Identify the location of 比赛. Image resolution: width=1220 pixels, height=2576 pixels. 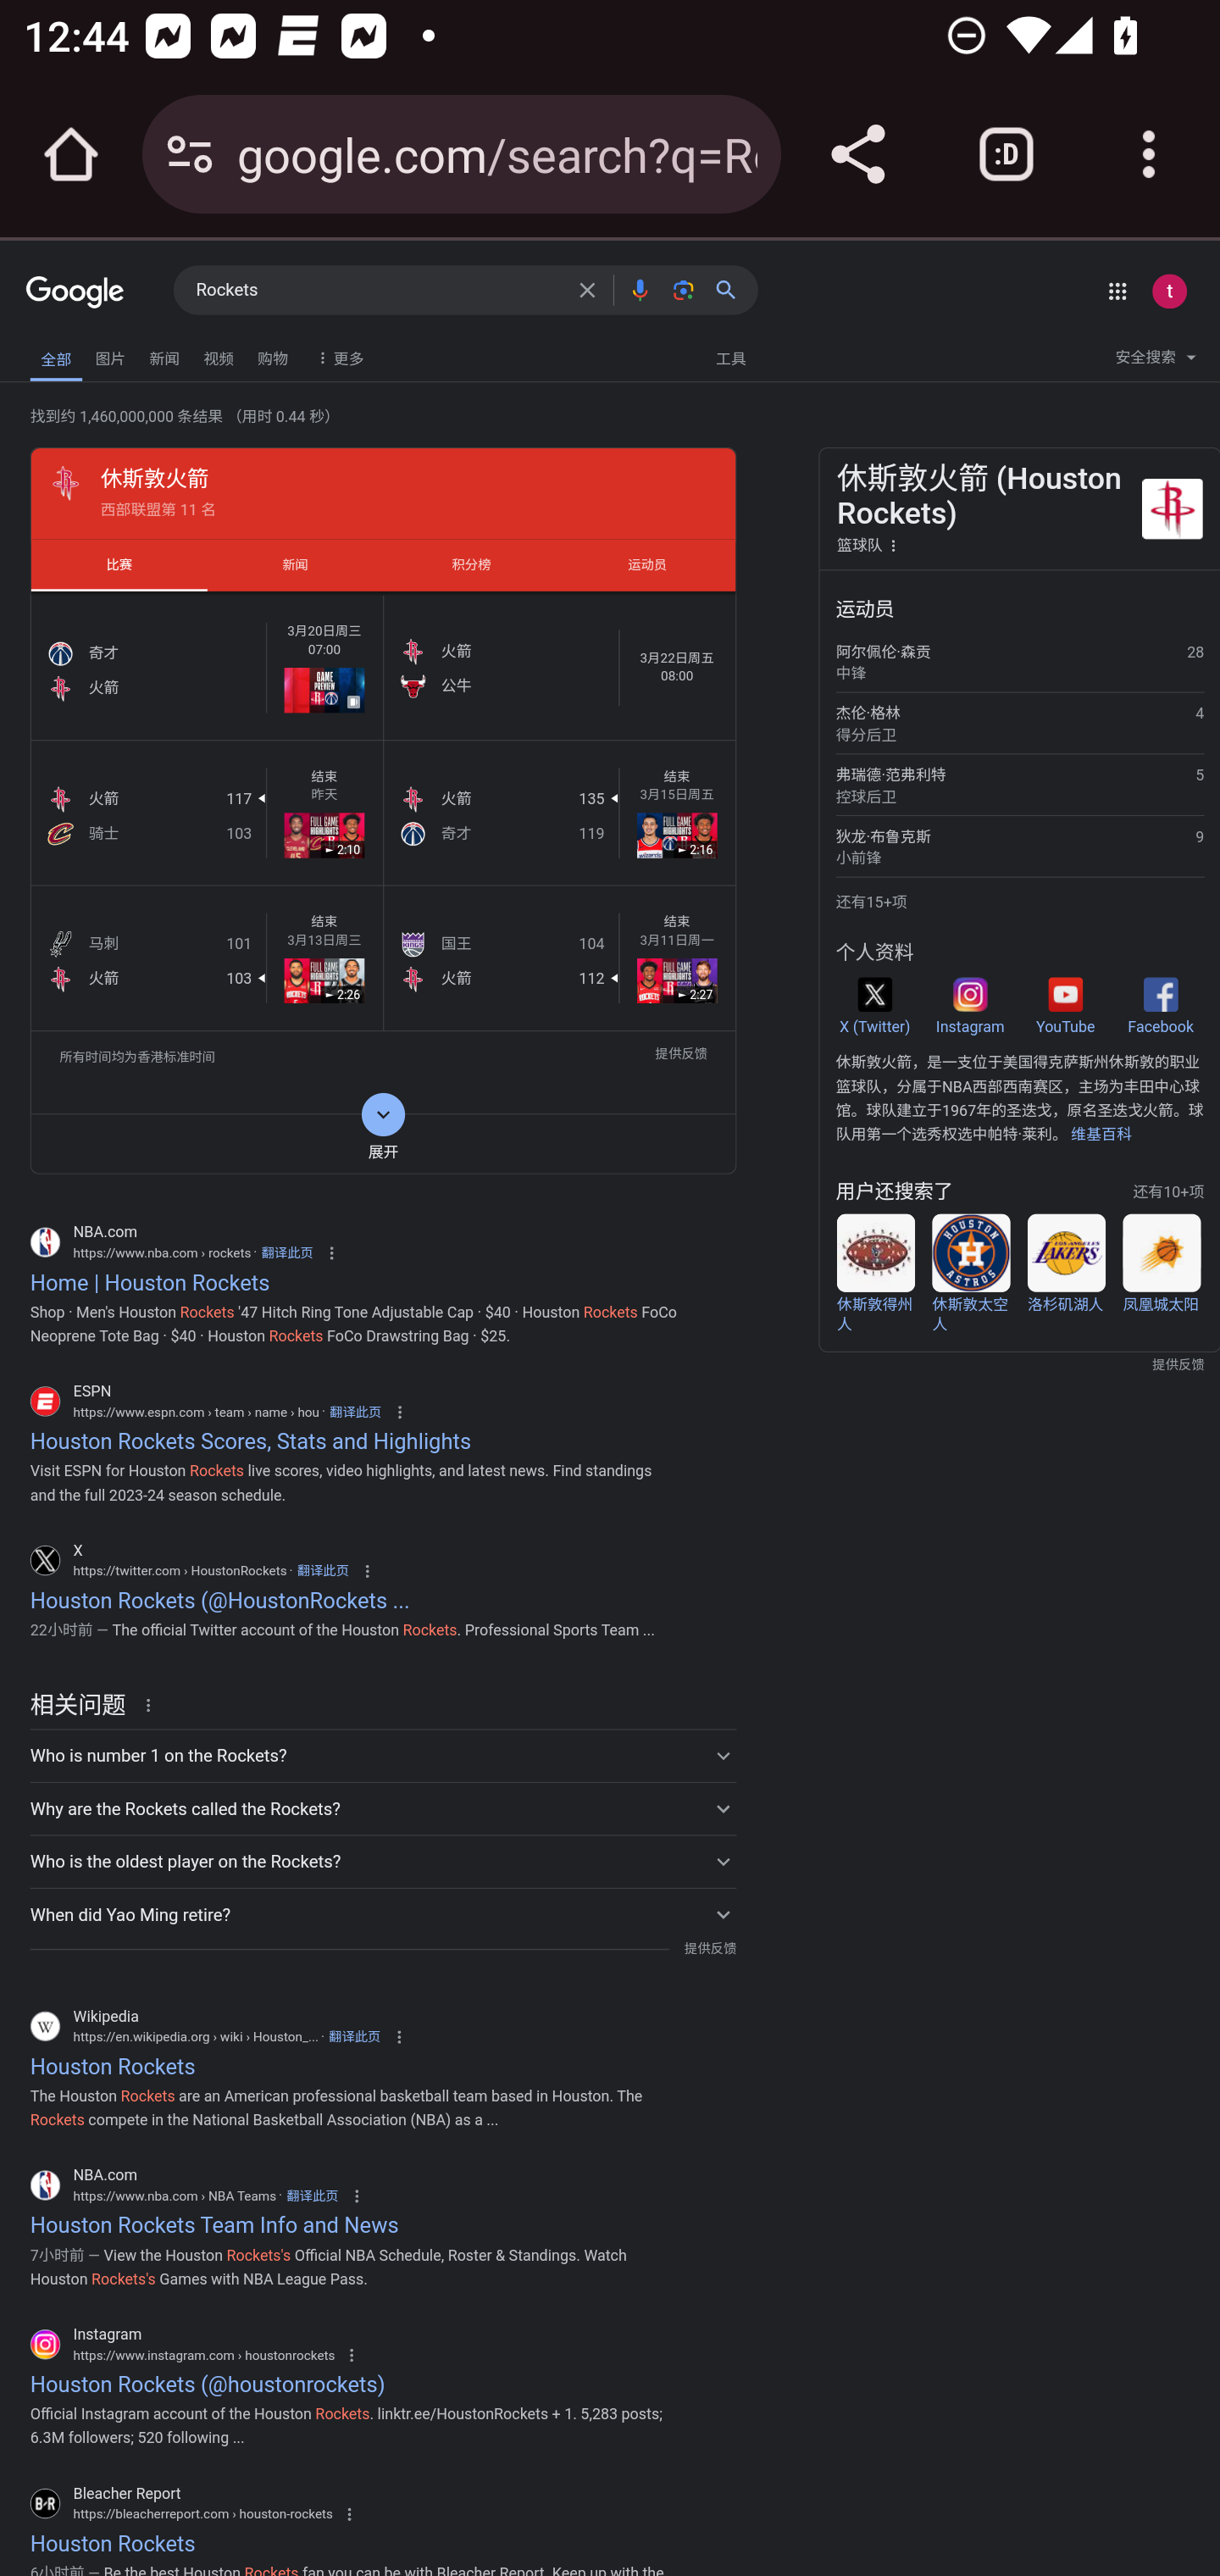
(118, 565).